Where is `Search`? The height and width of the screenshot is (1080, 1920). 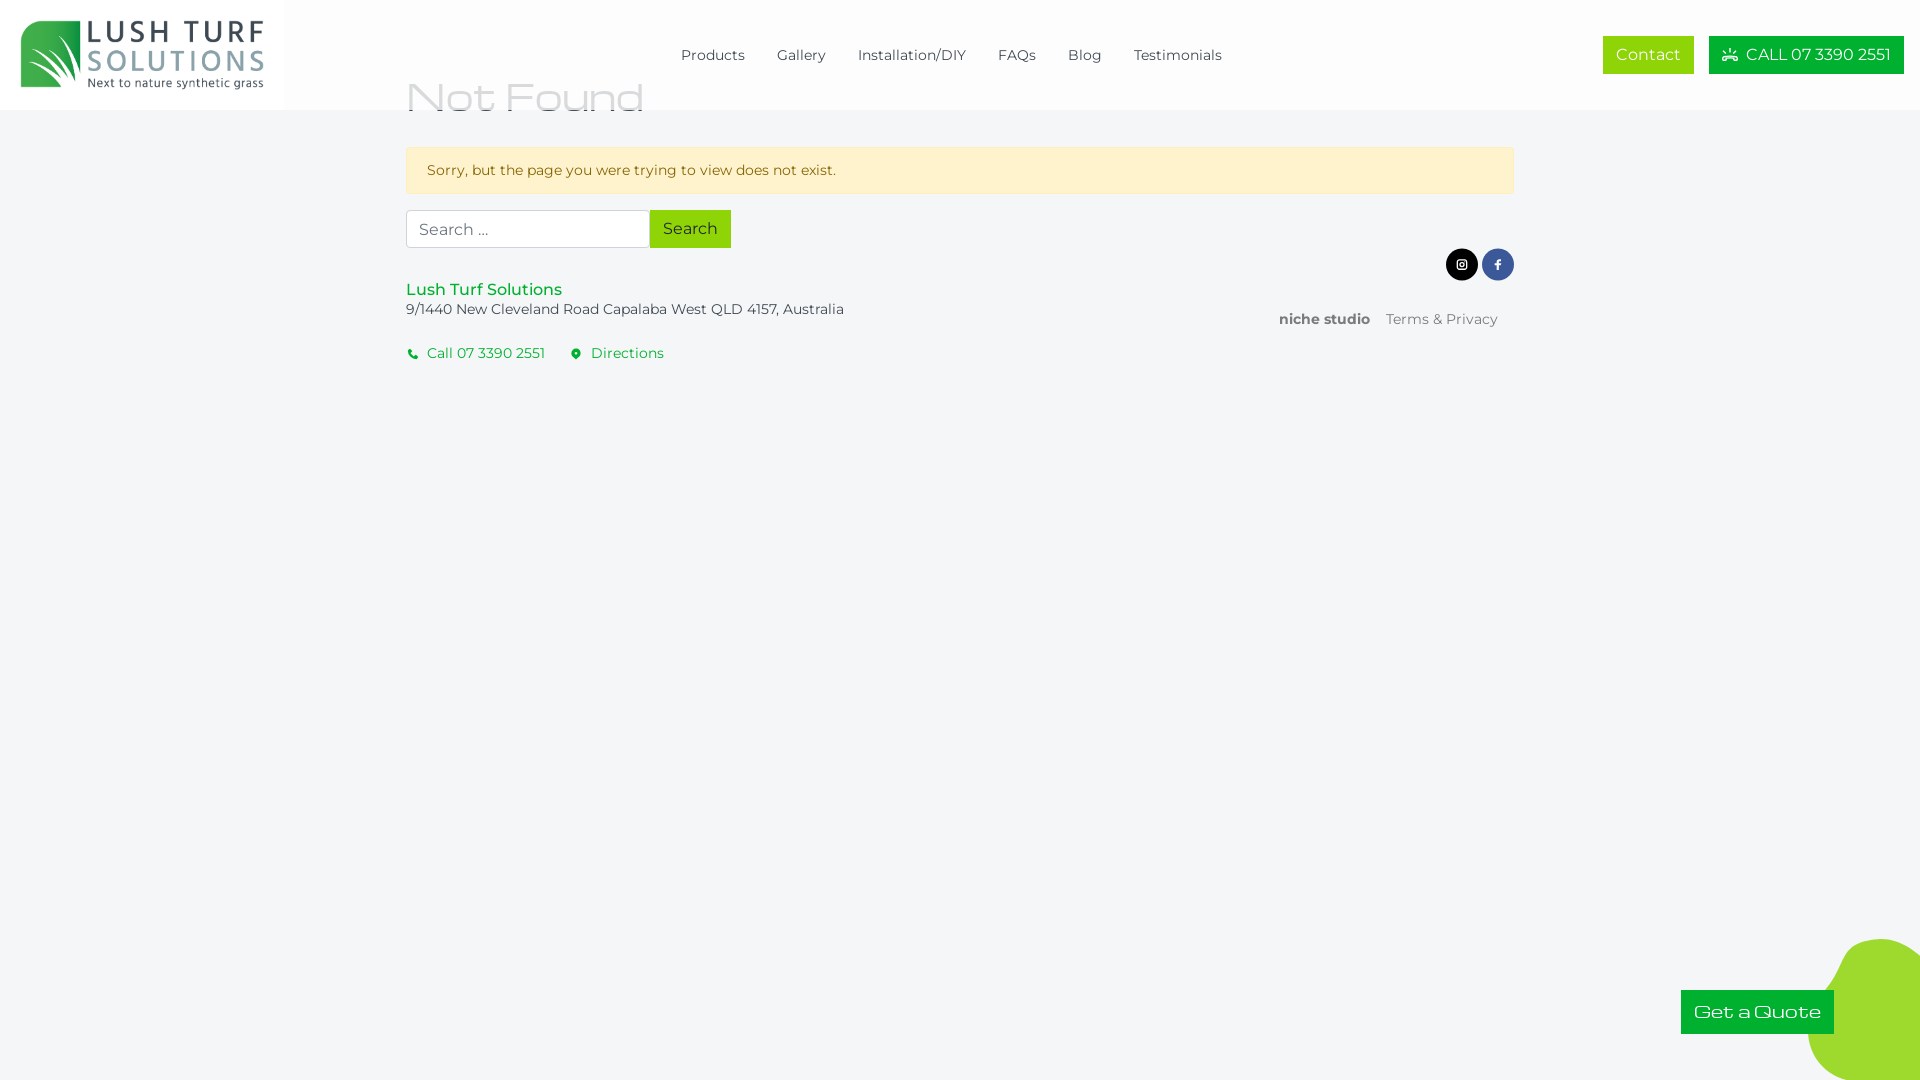
Search is located at coordinates (690, 229).